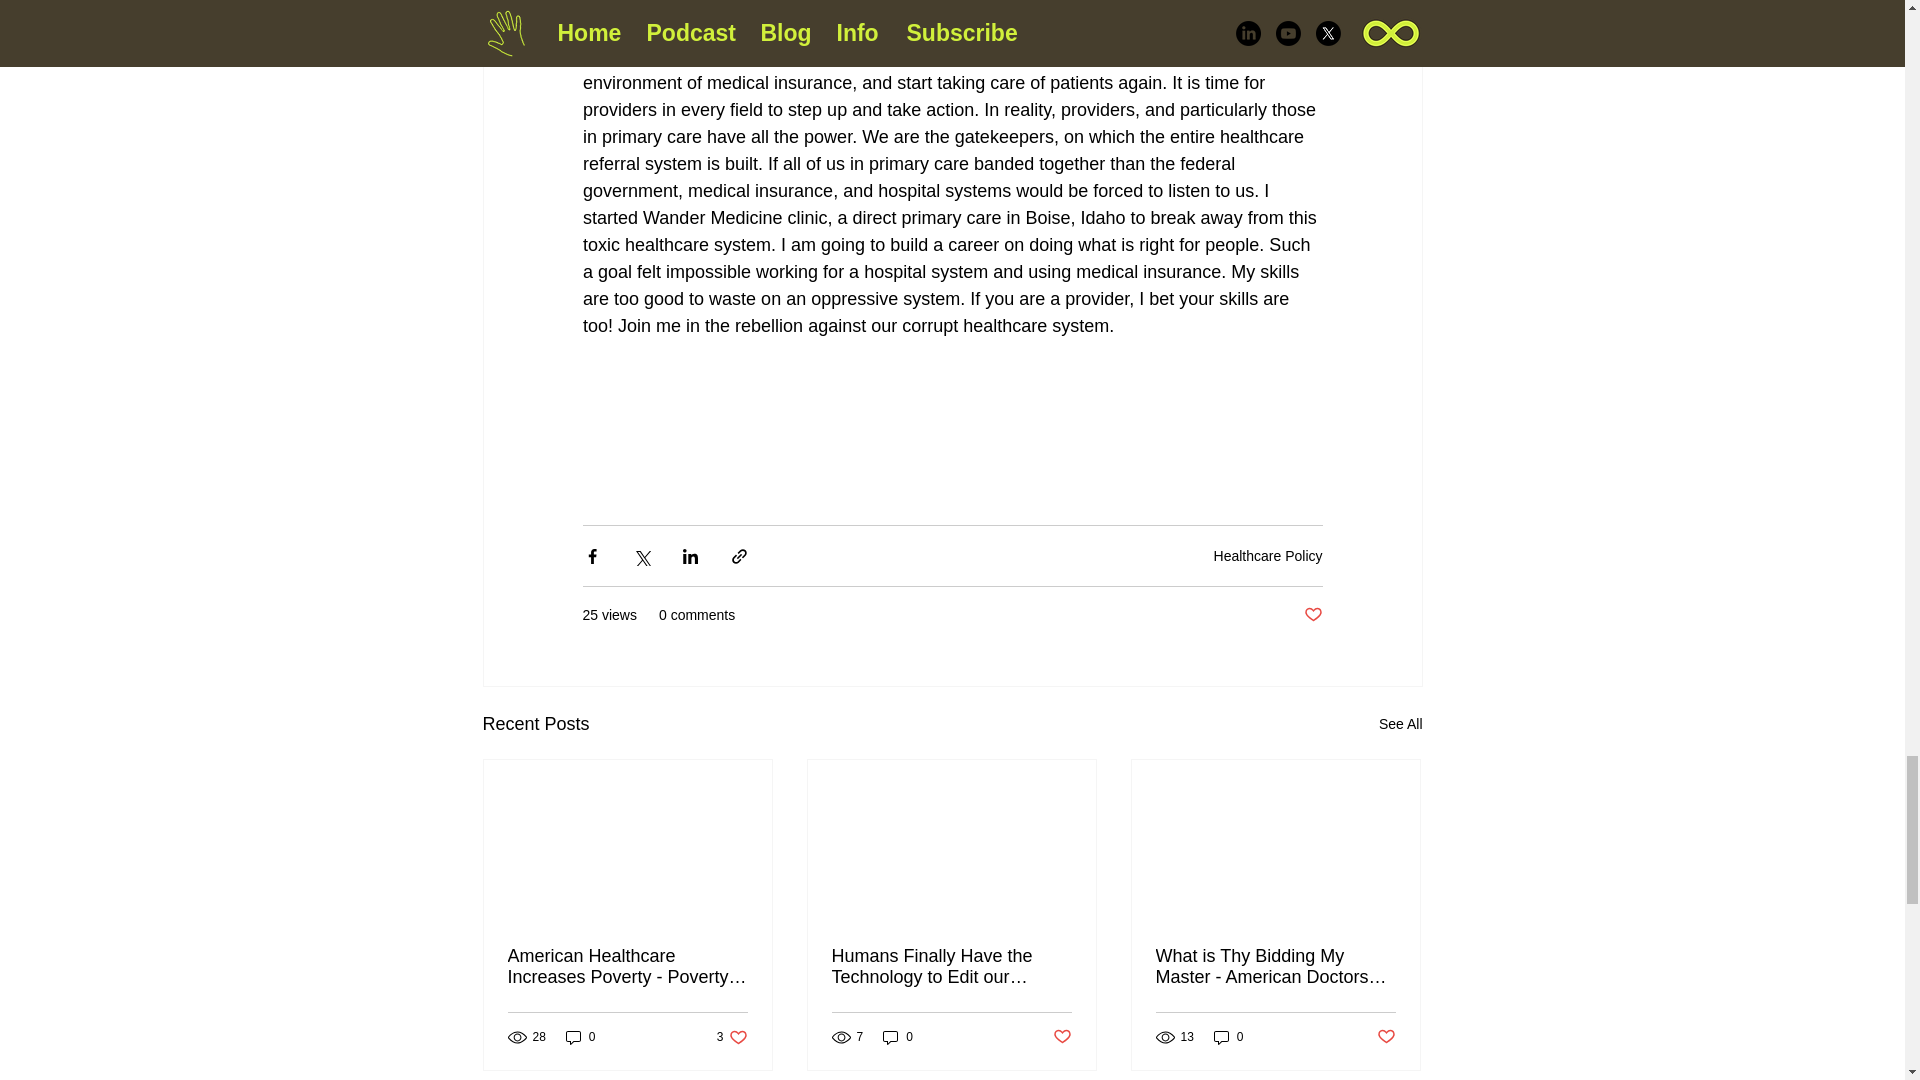  Describe the element at coordinates (1062, 1036) in the screenshot. I see `Humans Finally Have the Technology to Edit our Genome` at that location.